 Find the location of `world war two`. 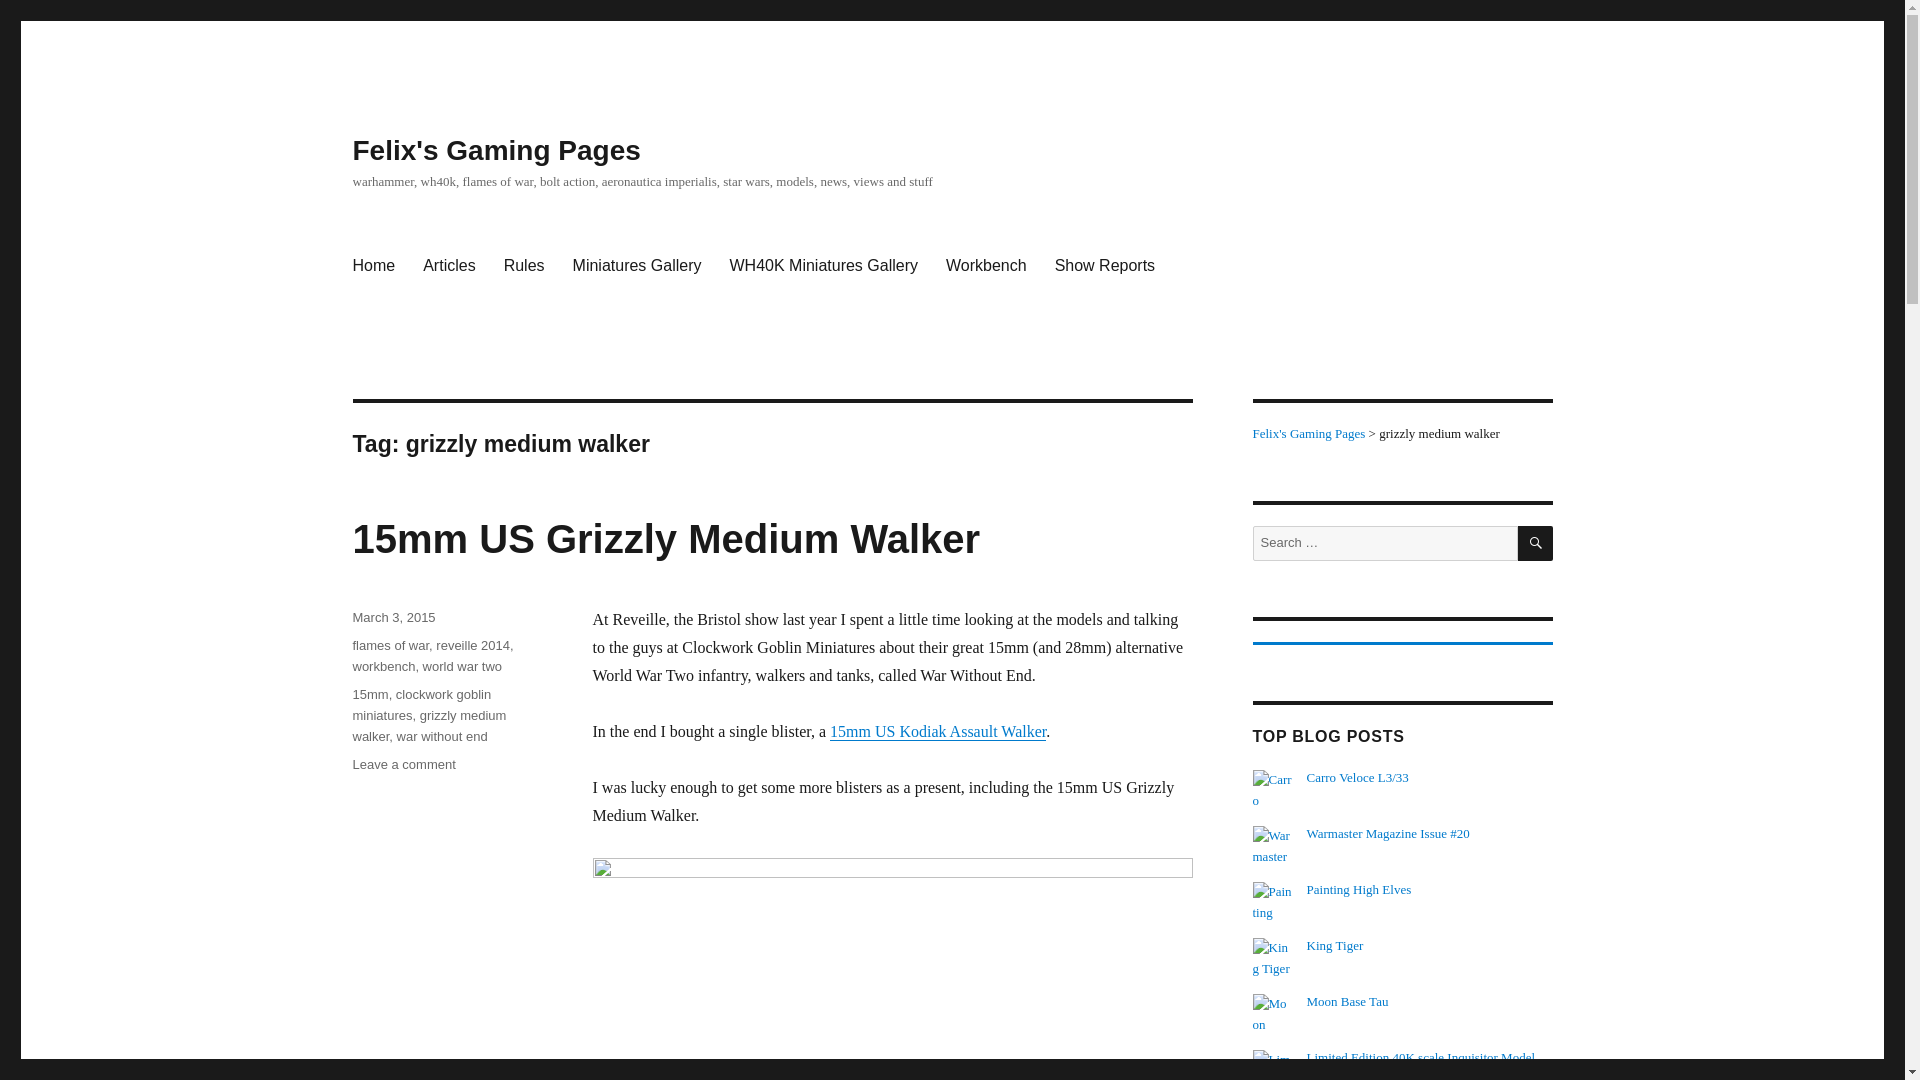

world war two is located at coordinates (462, 666).